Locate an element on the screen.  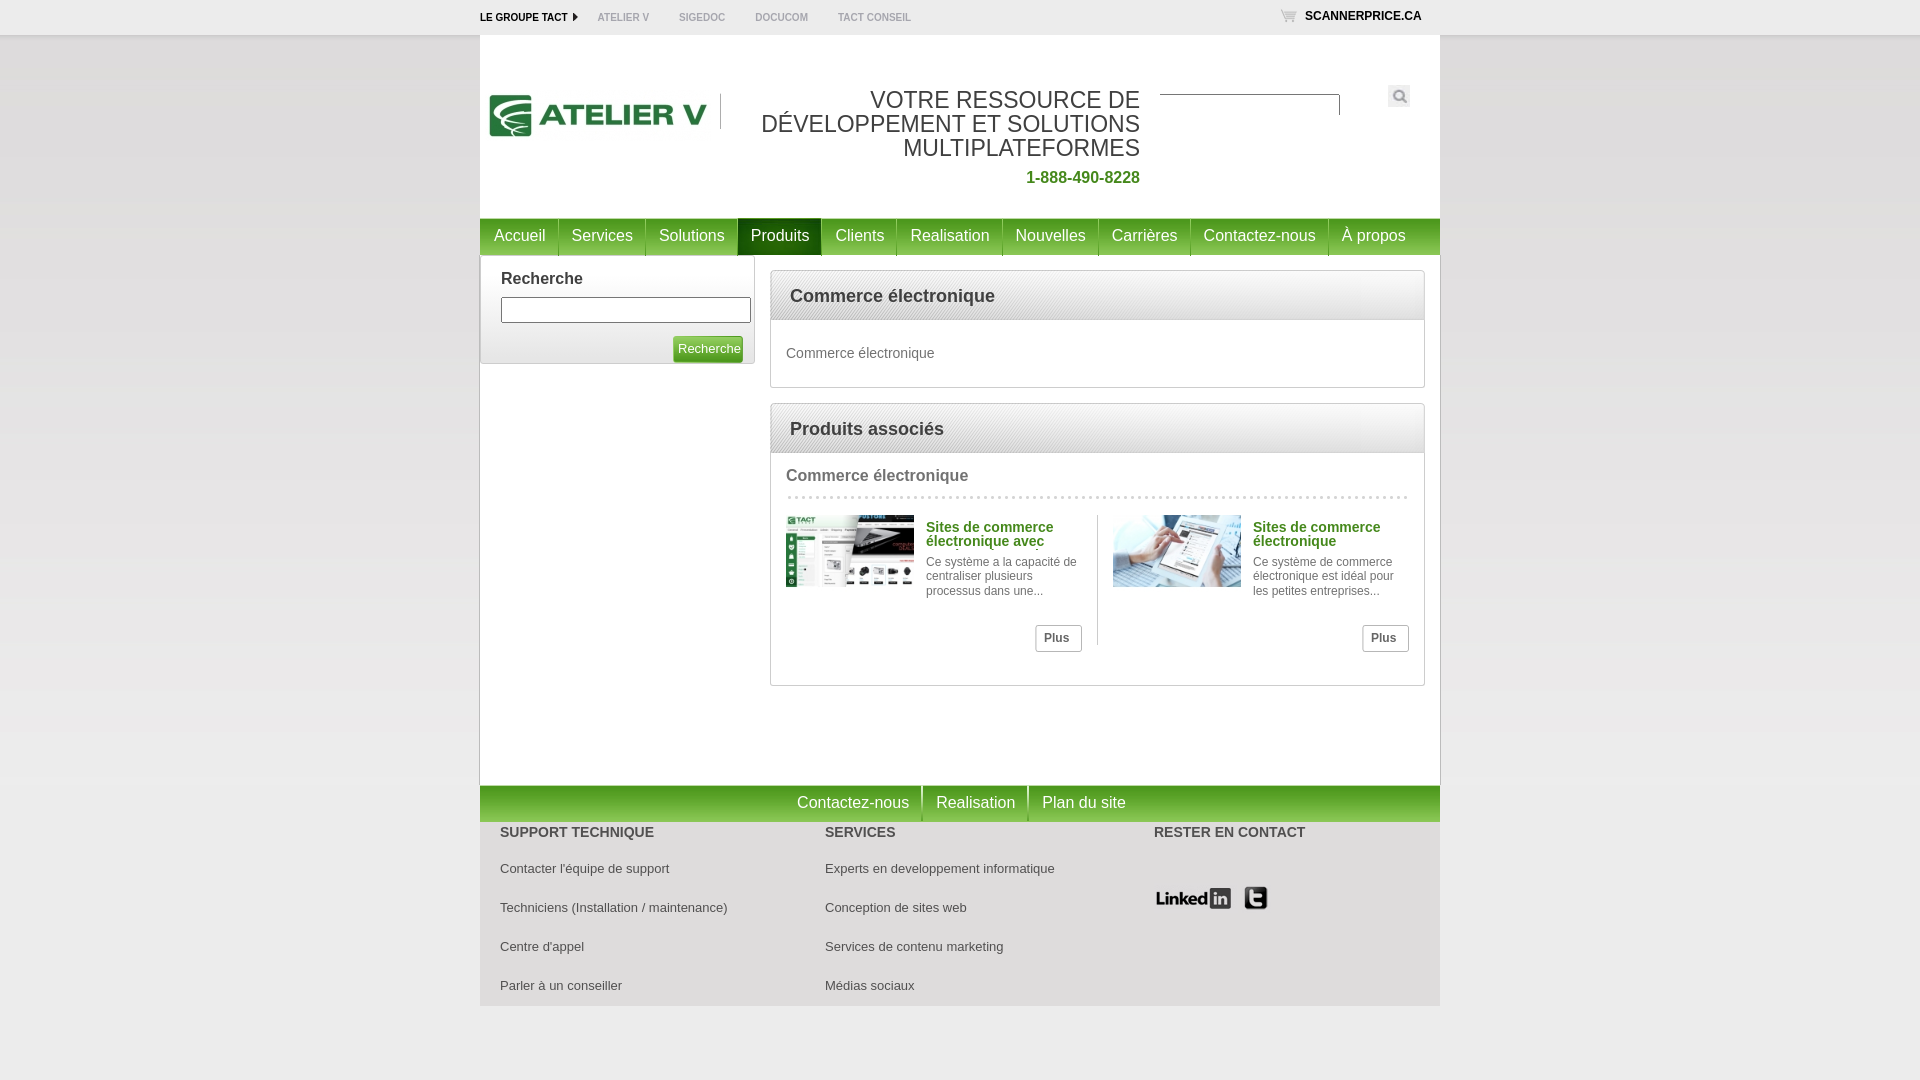
Realisation is located at coordinates (949, 236).